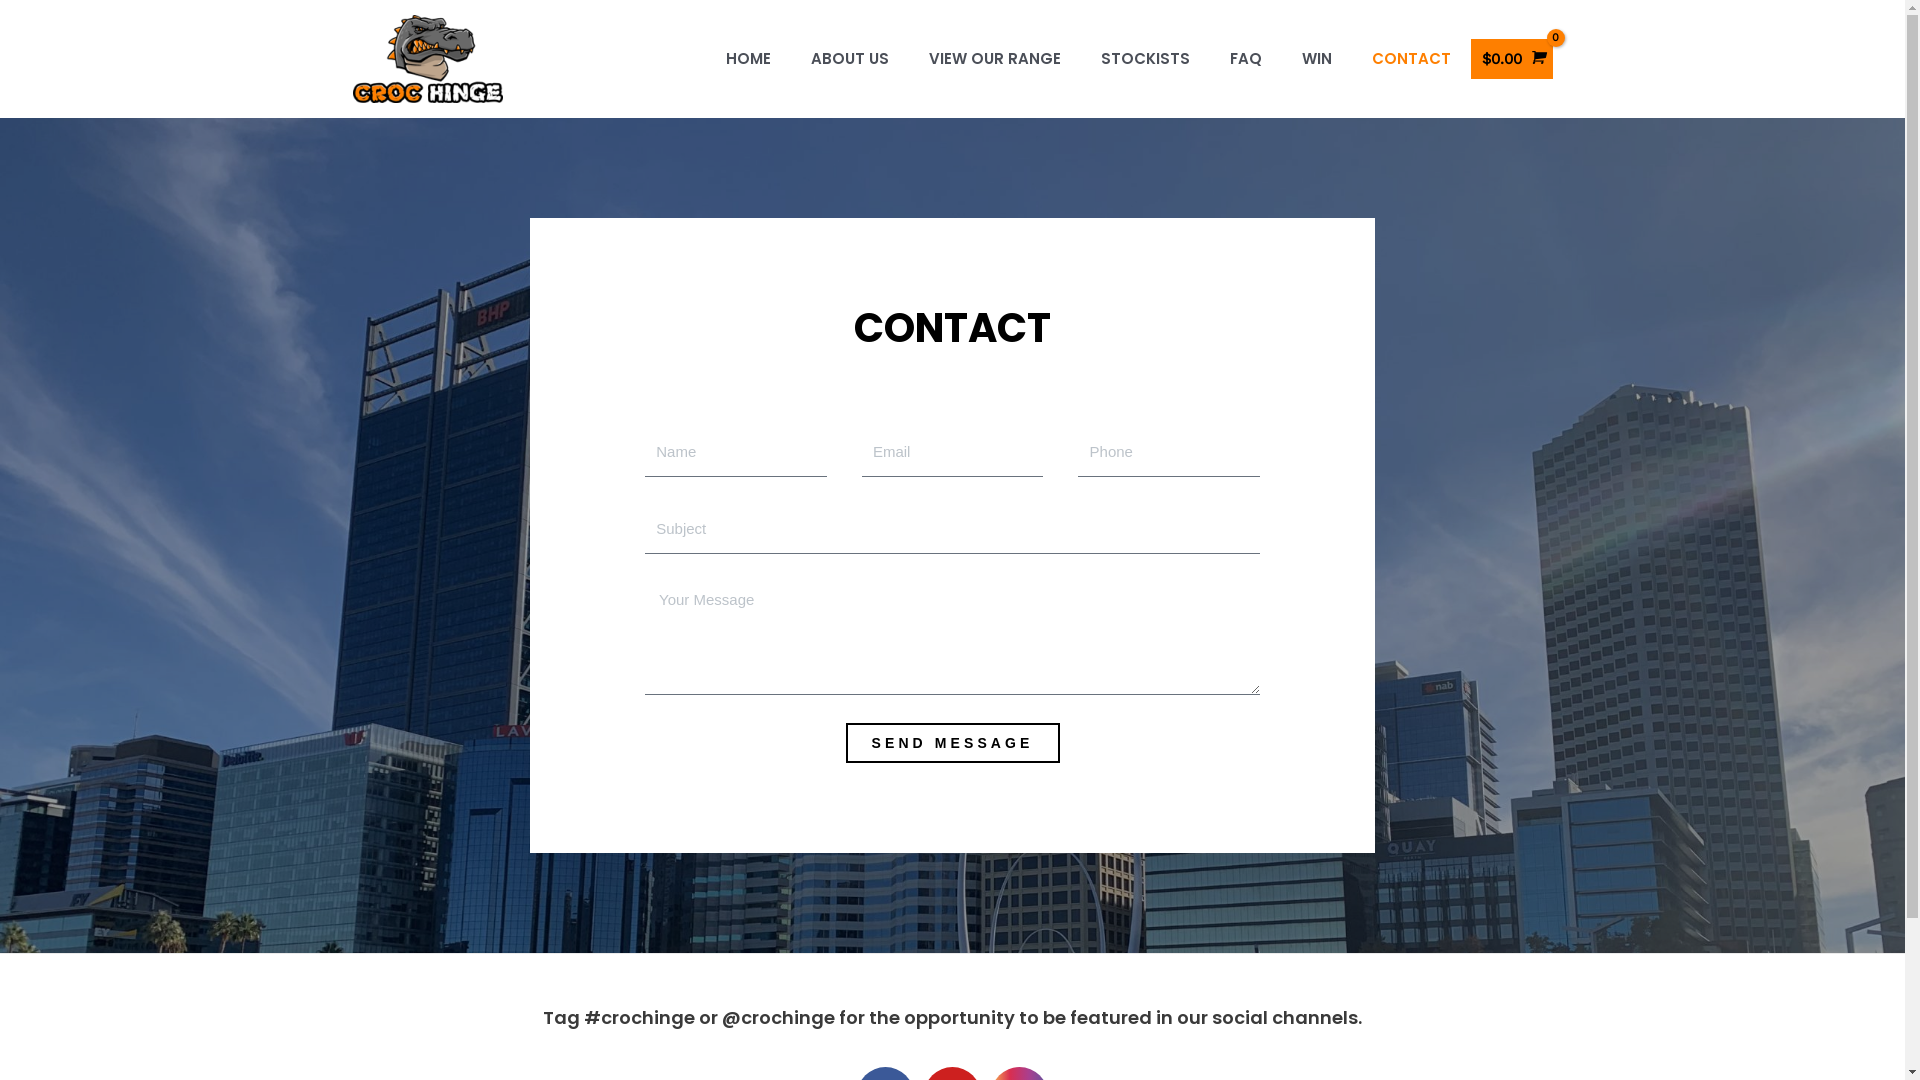 This screenshot has height=1080, width=1920. Describe the element at coordinates (1412, 59) in the screenshot. I see `CONTACT` at that location.